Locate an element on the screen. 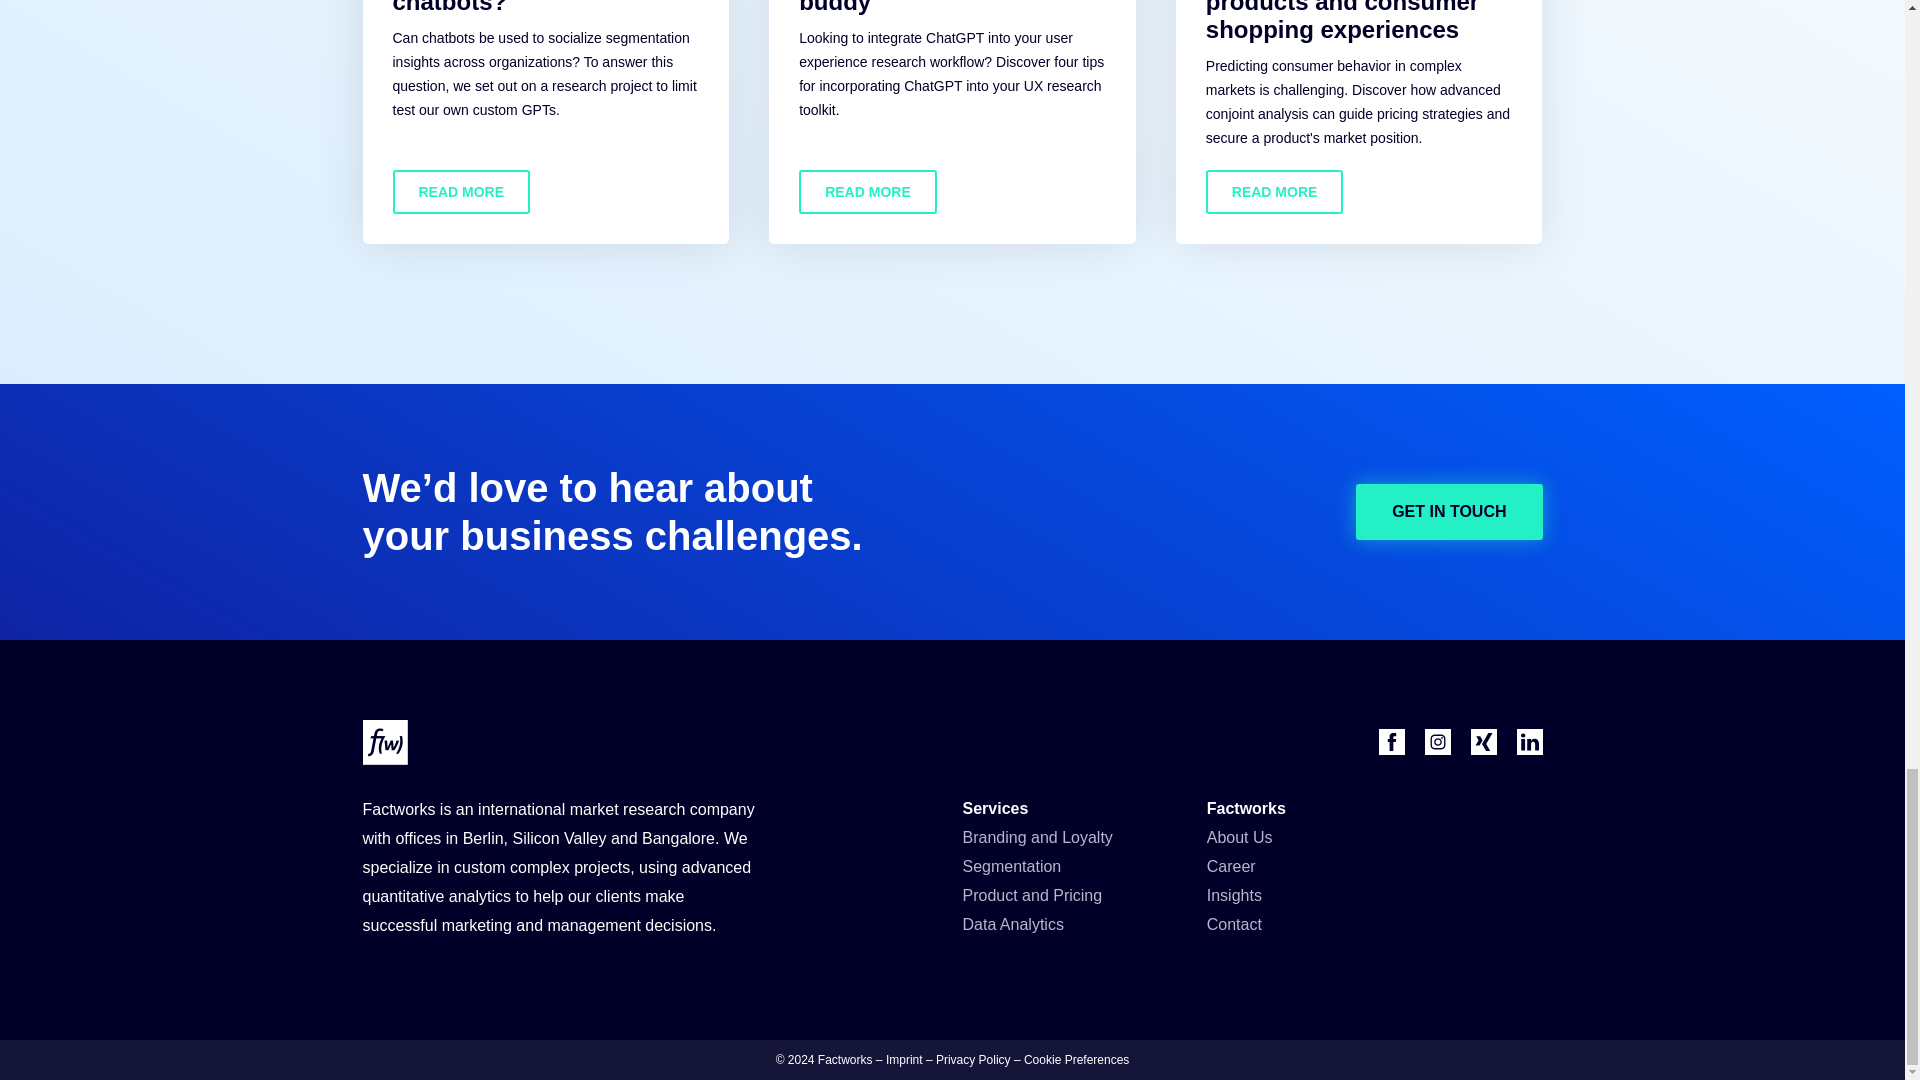  Career is located at coordinates (1231, 867).